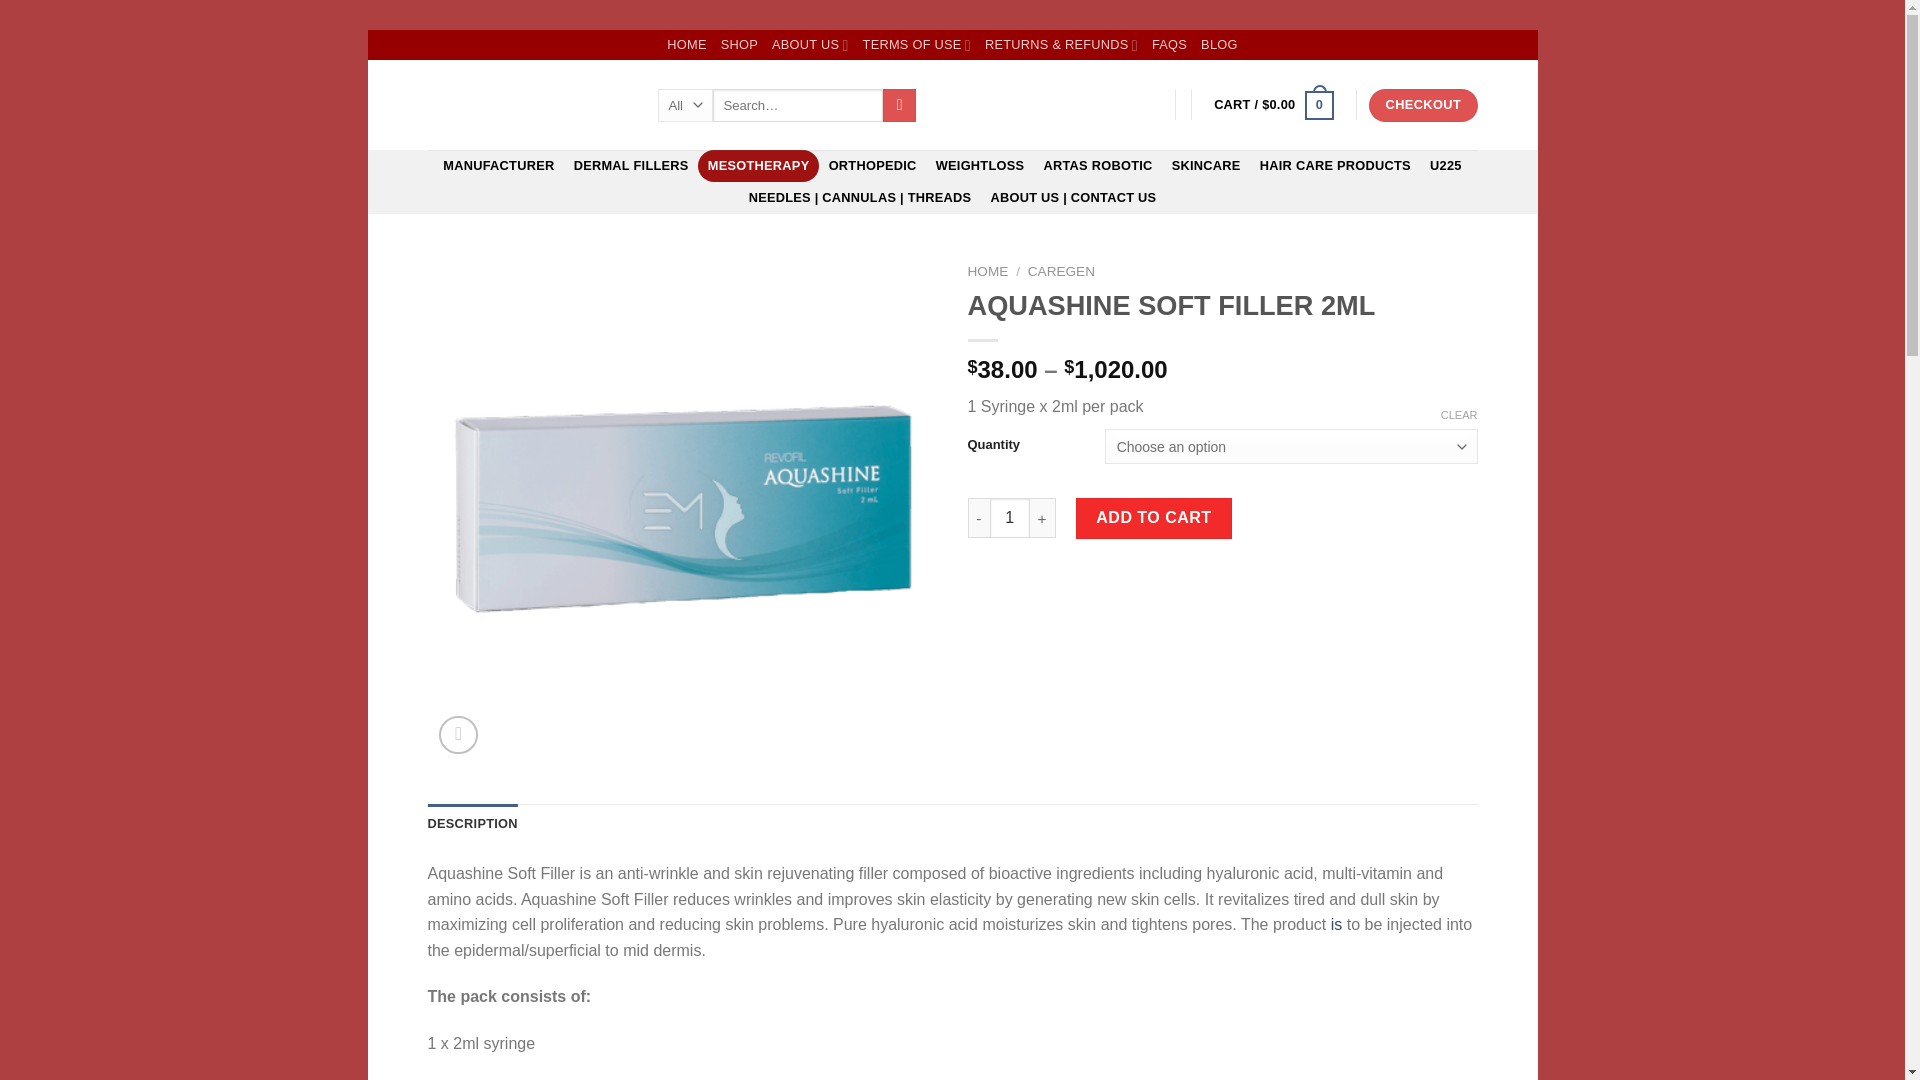  I want to click on Zoom, so click(458, 735).